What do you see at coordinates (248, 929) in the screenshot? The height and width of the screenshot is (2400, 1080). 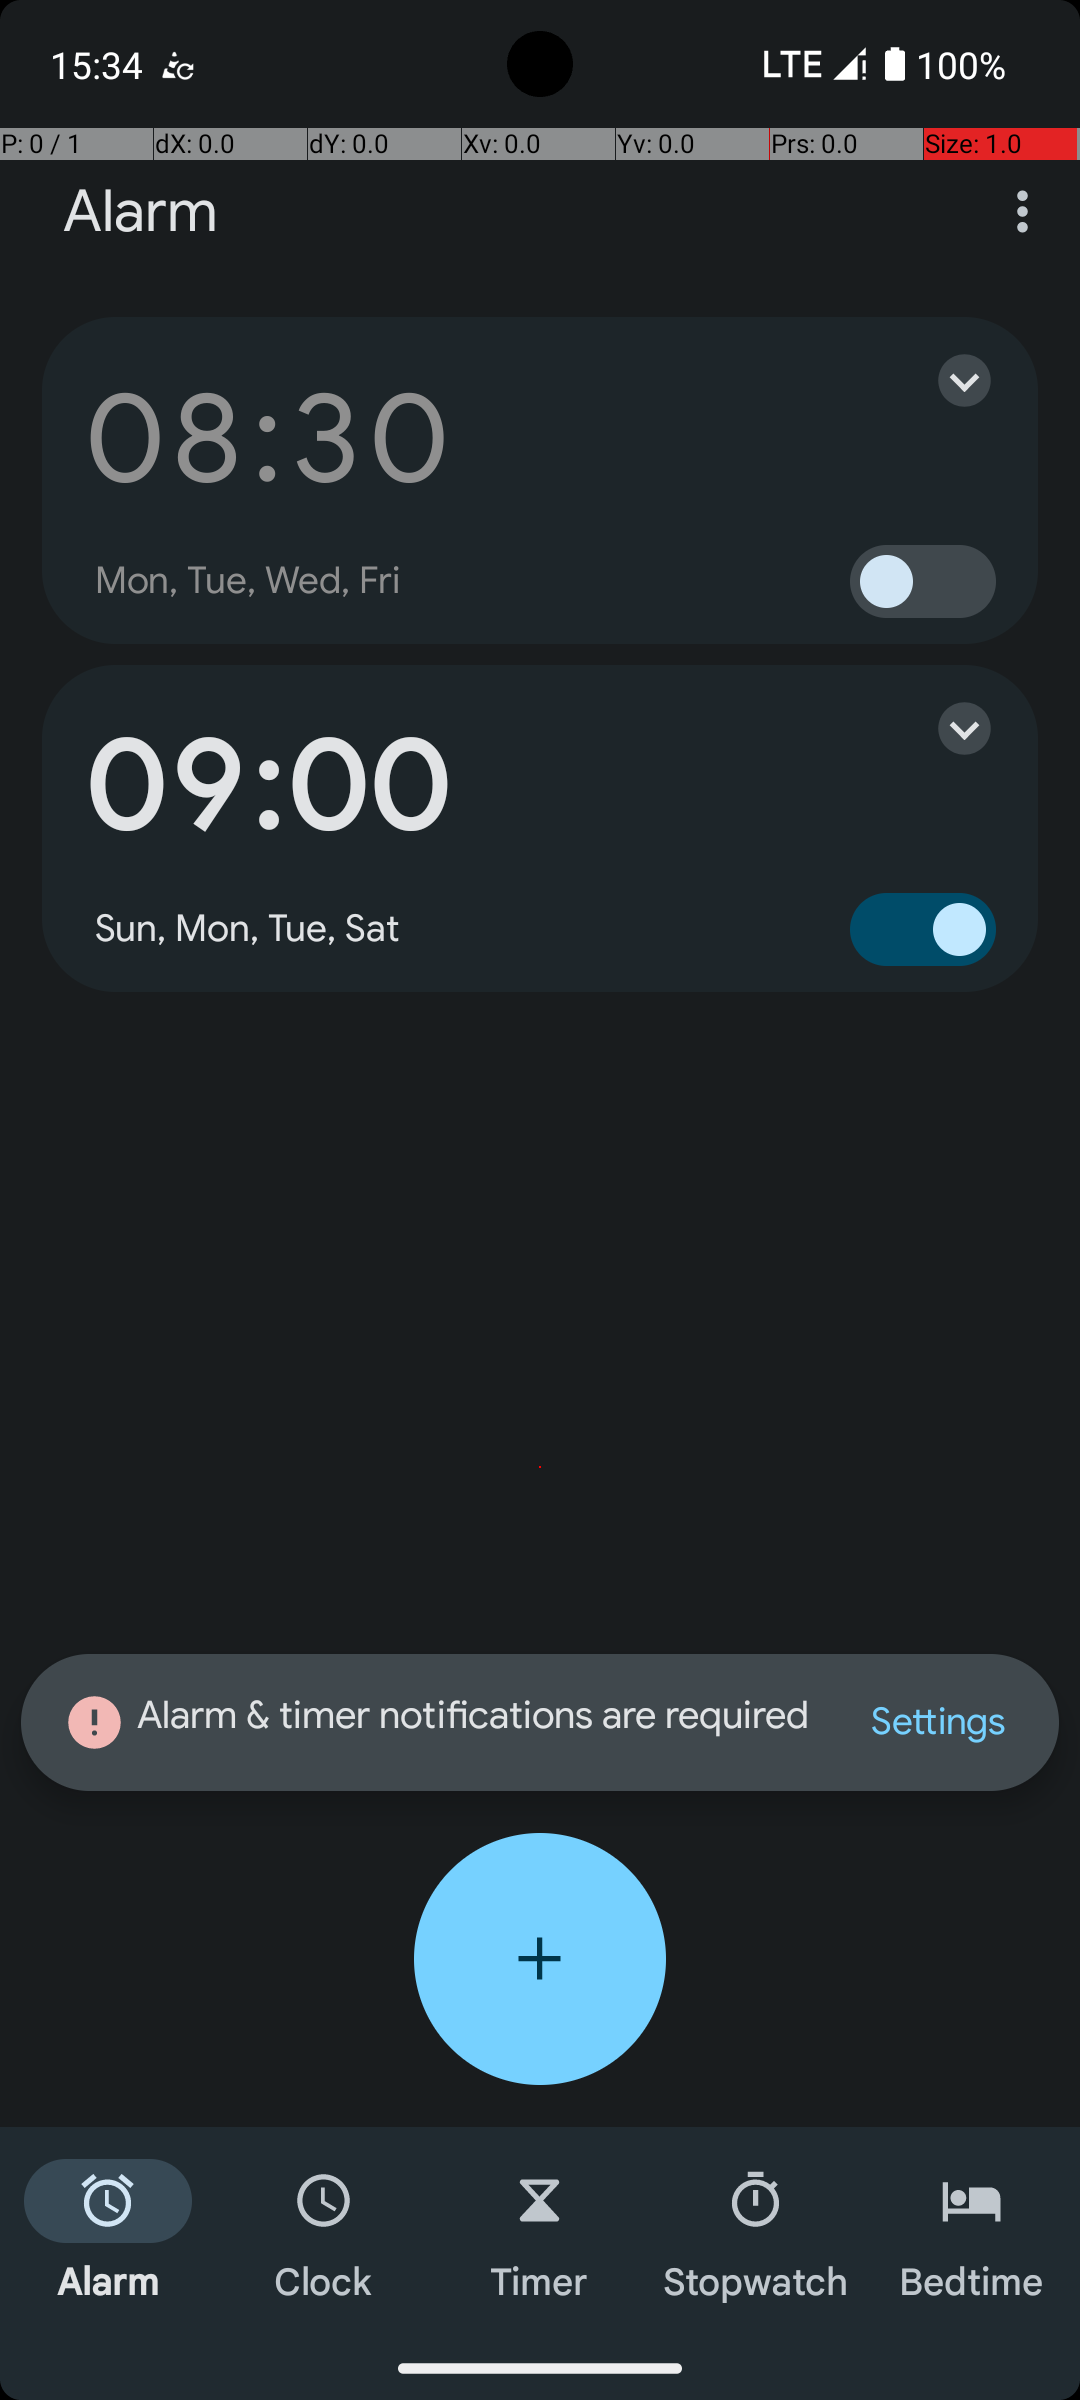 I see `Sun, Mon, Tue, Sat` at bounding box center [248, 929].